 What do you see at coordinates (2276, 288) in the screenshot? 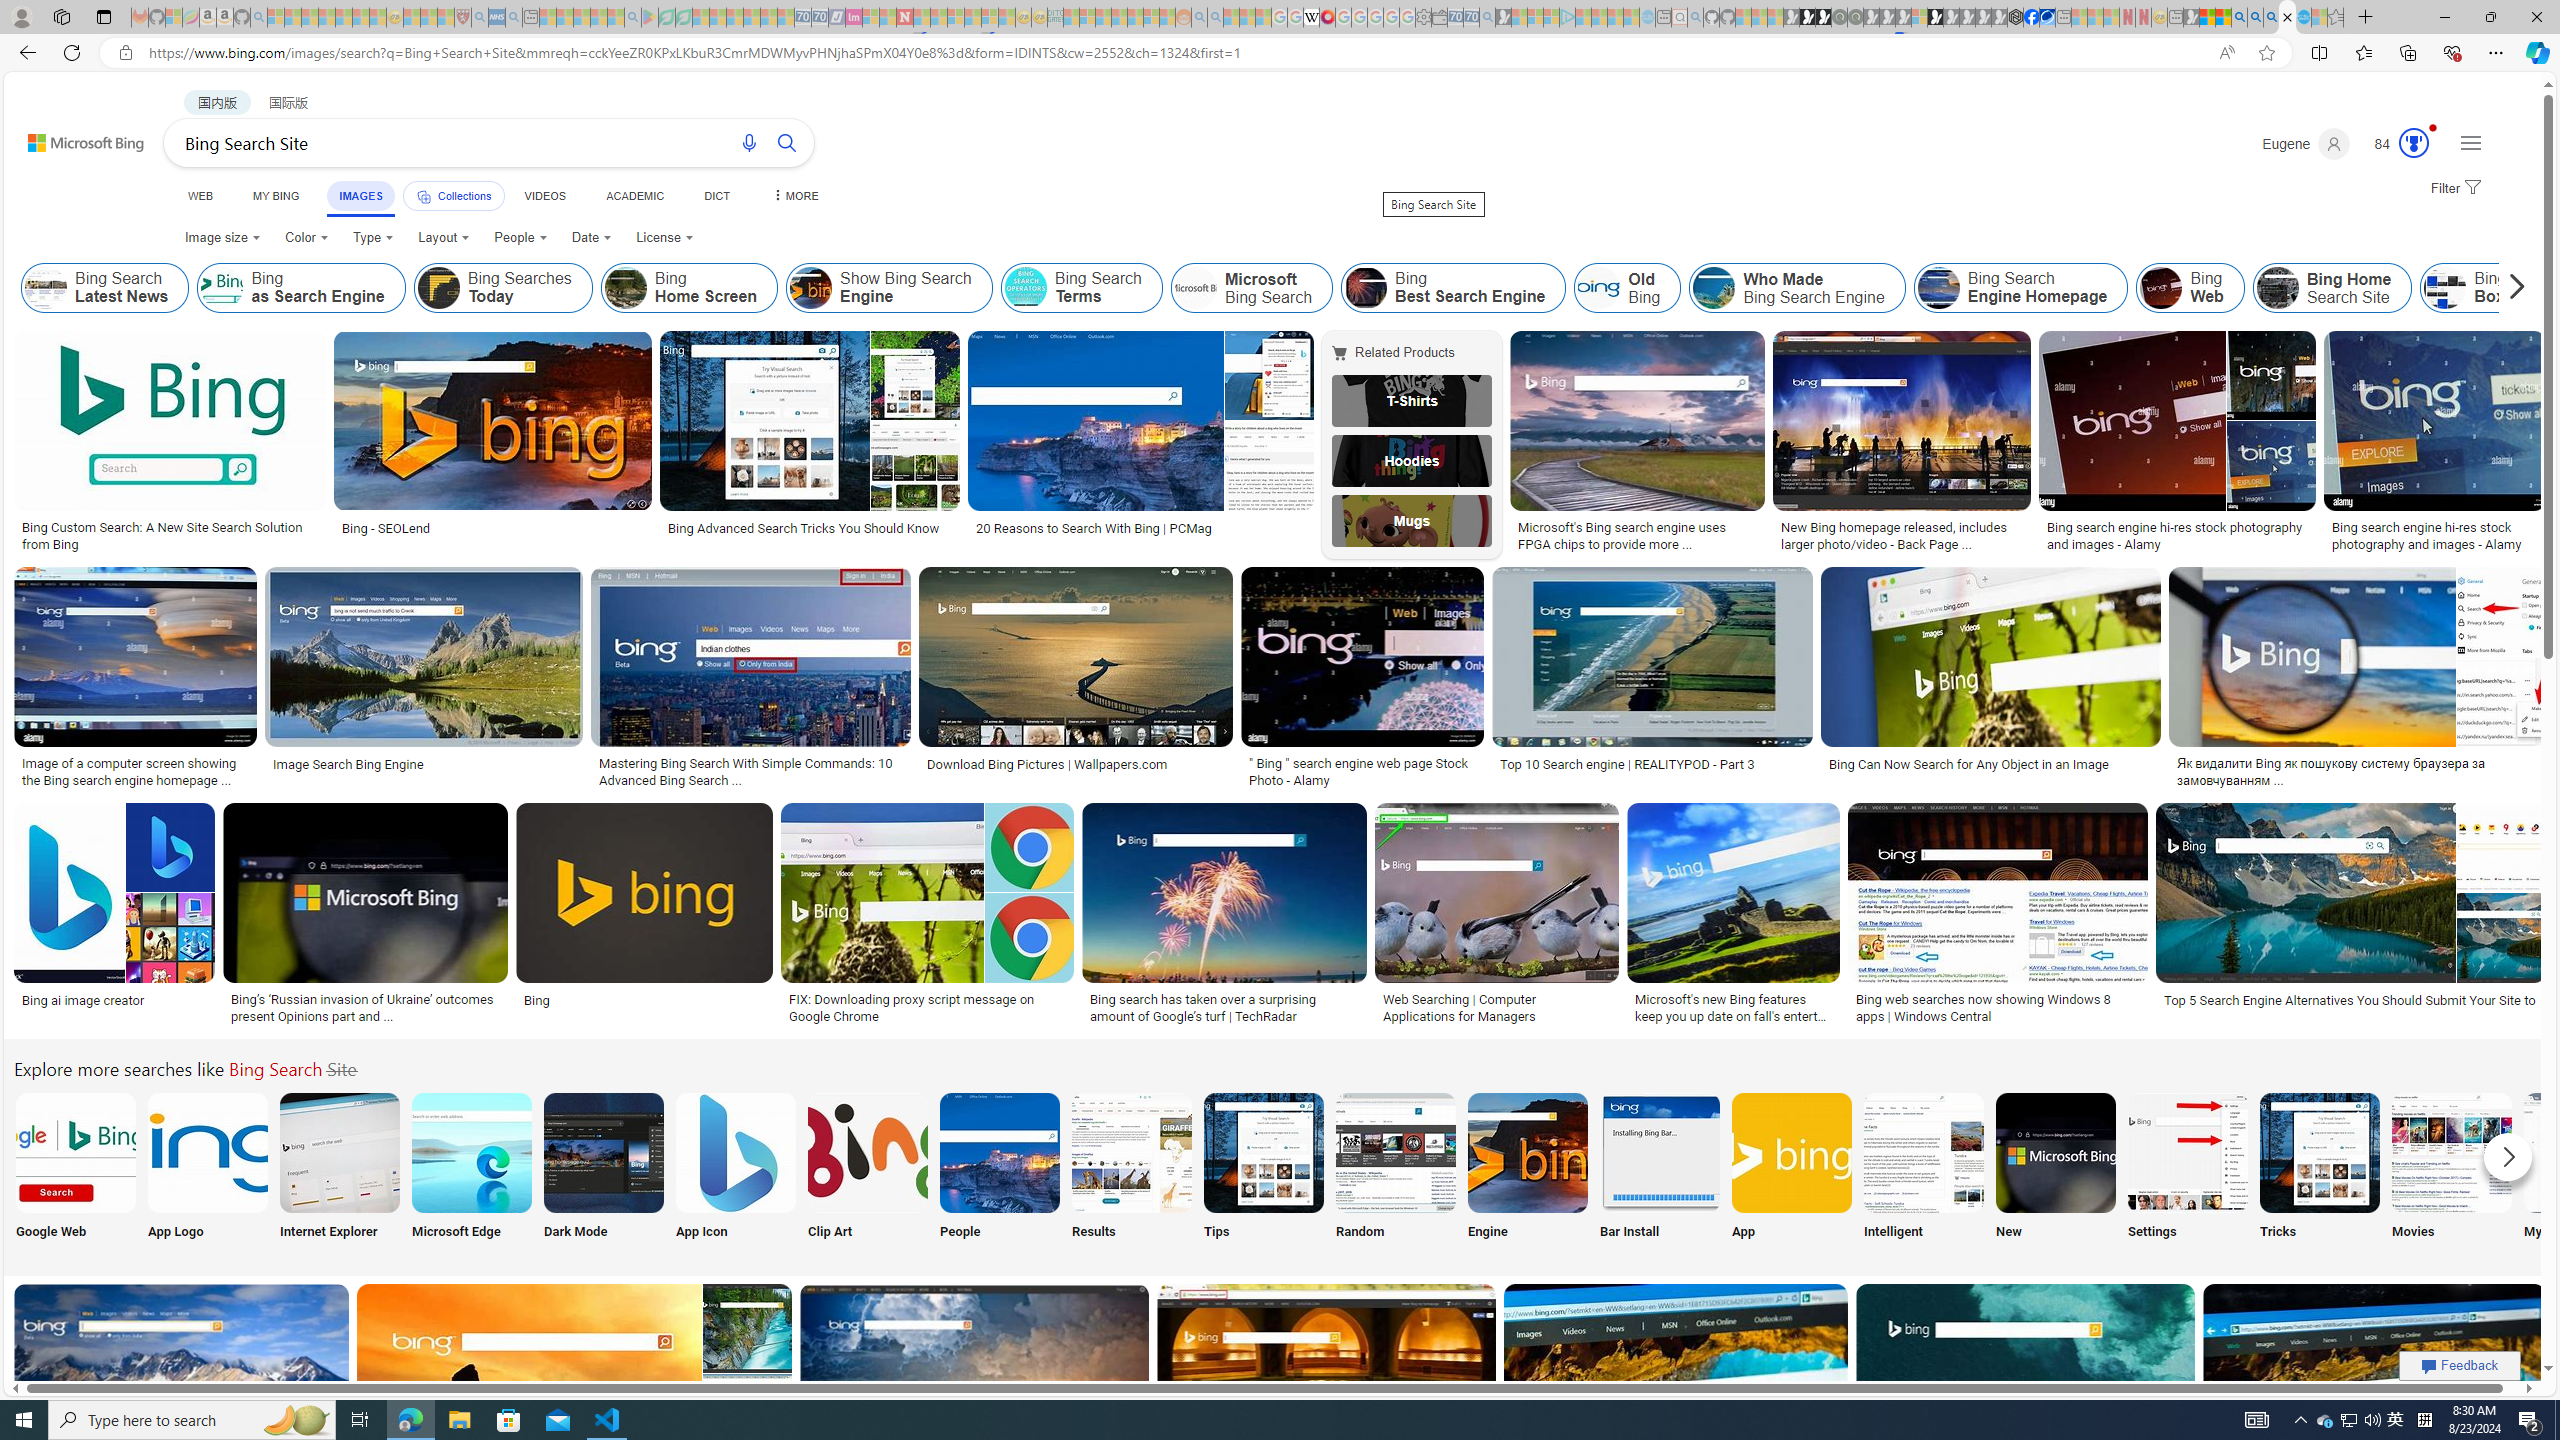
I see `Bing Home Search Site` at bounding box center [2276, 288].